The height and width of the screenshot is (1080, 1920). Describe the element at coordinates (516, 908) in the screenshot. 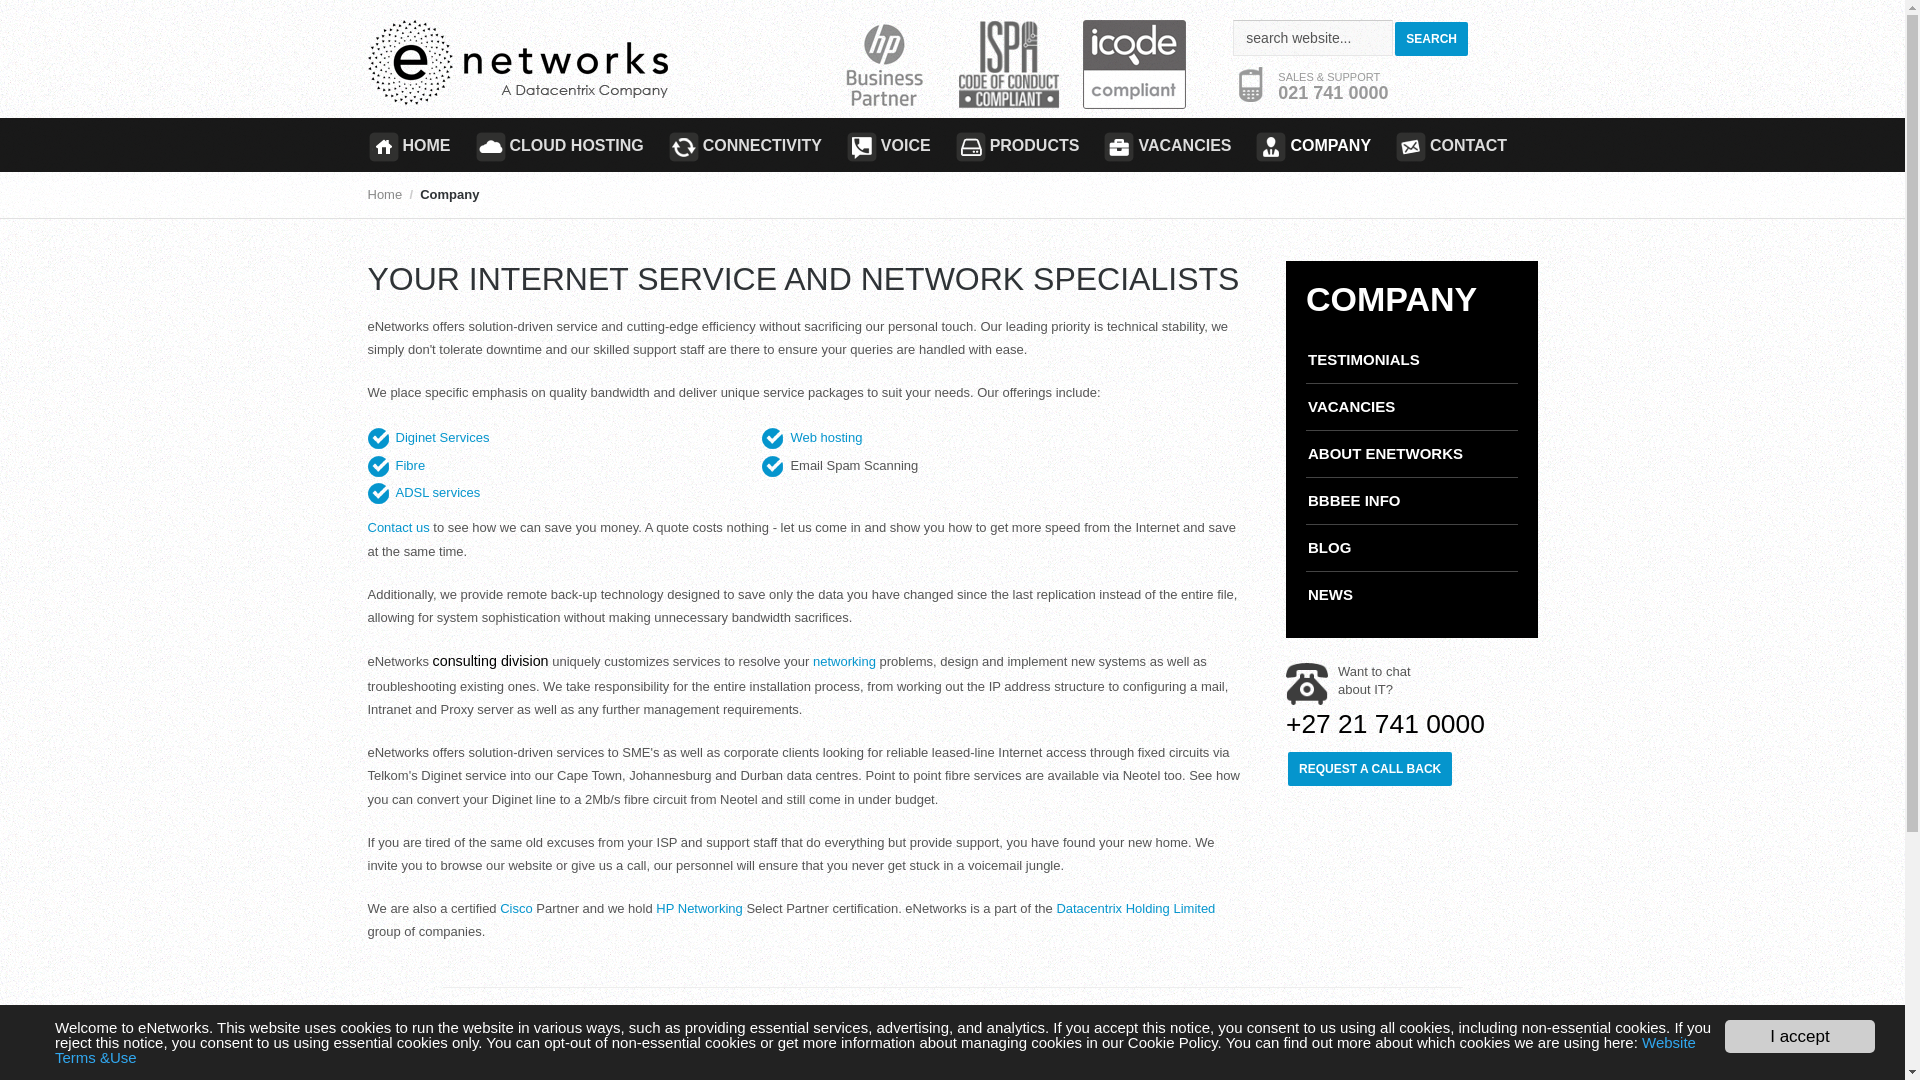

I see `Cisco Systems, Inc` at that location.